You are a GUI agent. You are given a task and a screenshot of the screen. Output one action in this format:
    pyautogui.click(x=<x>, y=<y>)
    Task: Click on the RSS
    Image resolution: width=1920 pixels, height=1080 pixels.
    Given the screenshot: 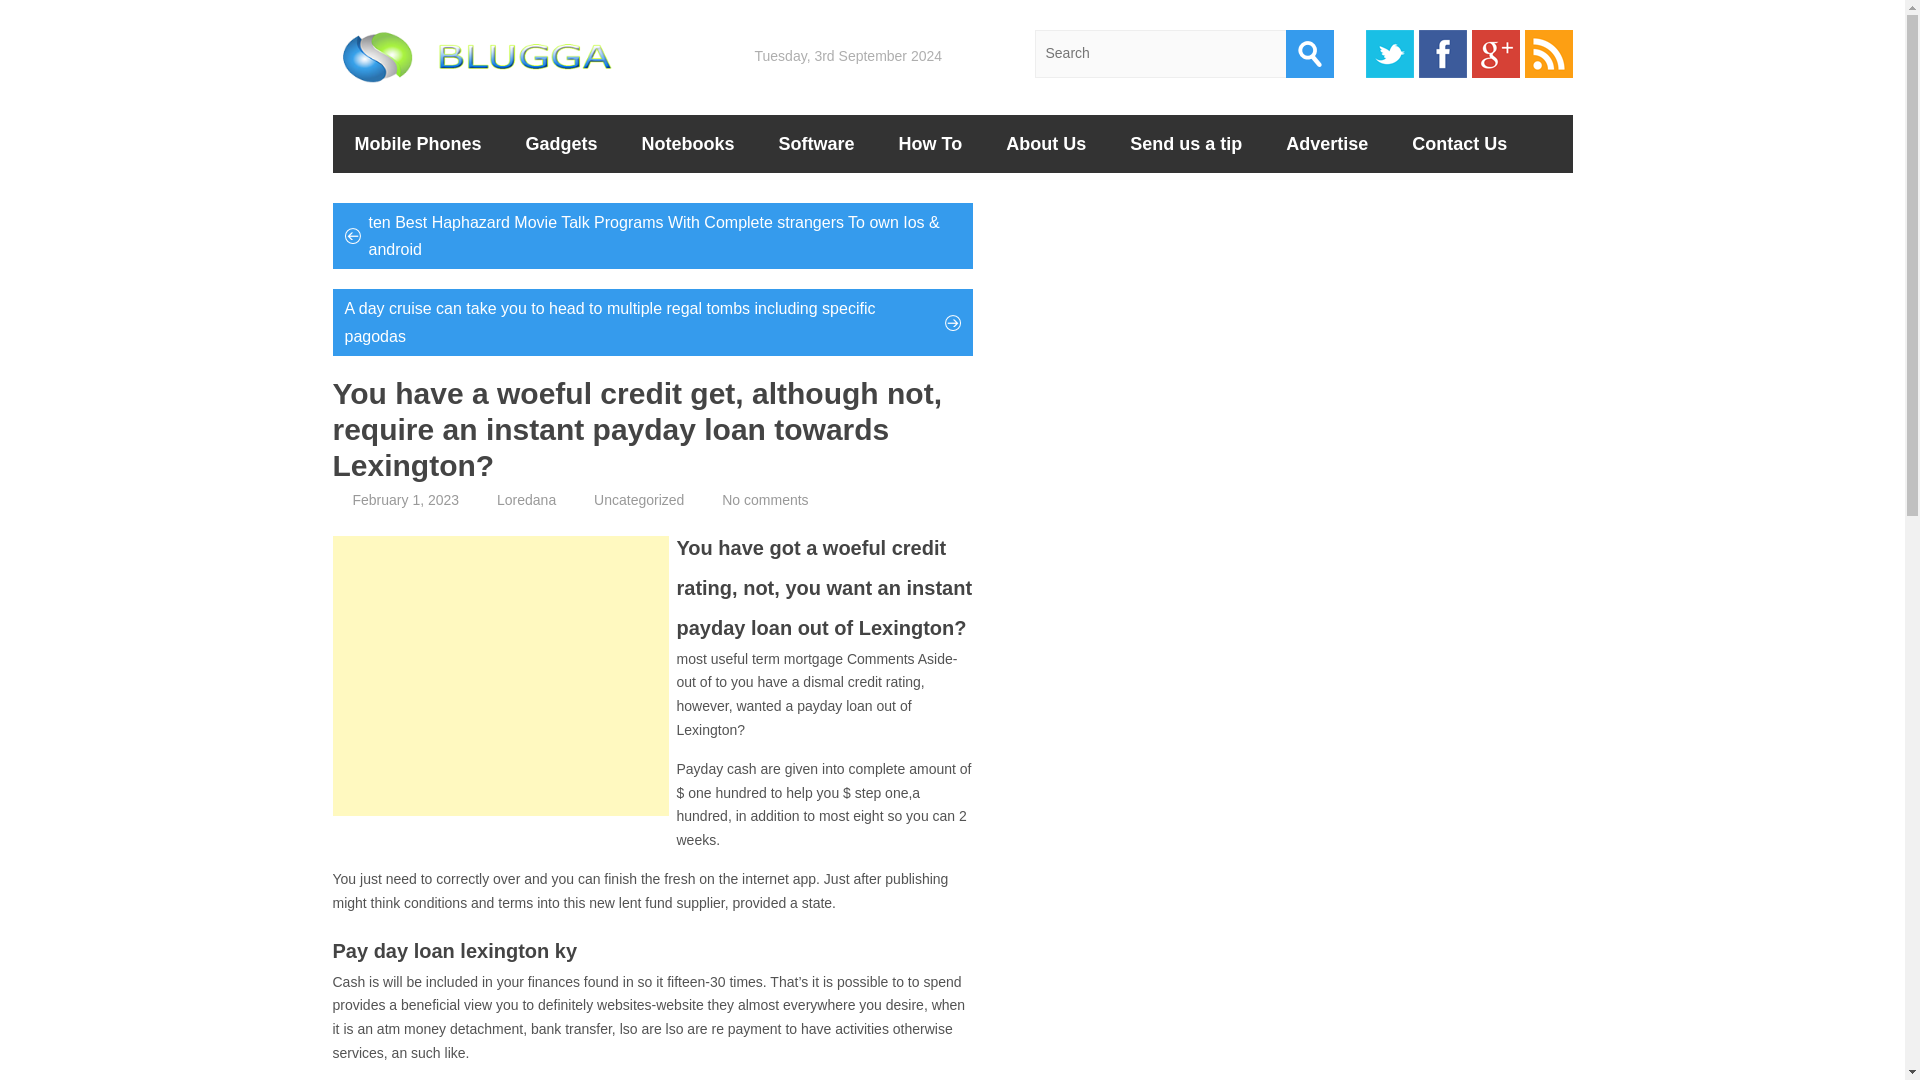 What is the action you would take?
    pyautogui.click(x=1548, y=54)
    